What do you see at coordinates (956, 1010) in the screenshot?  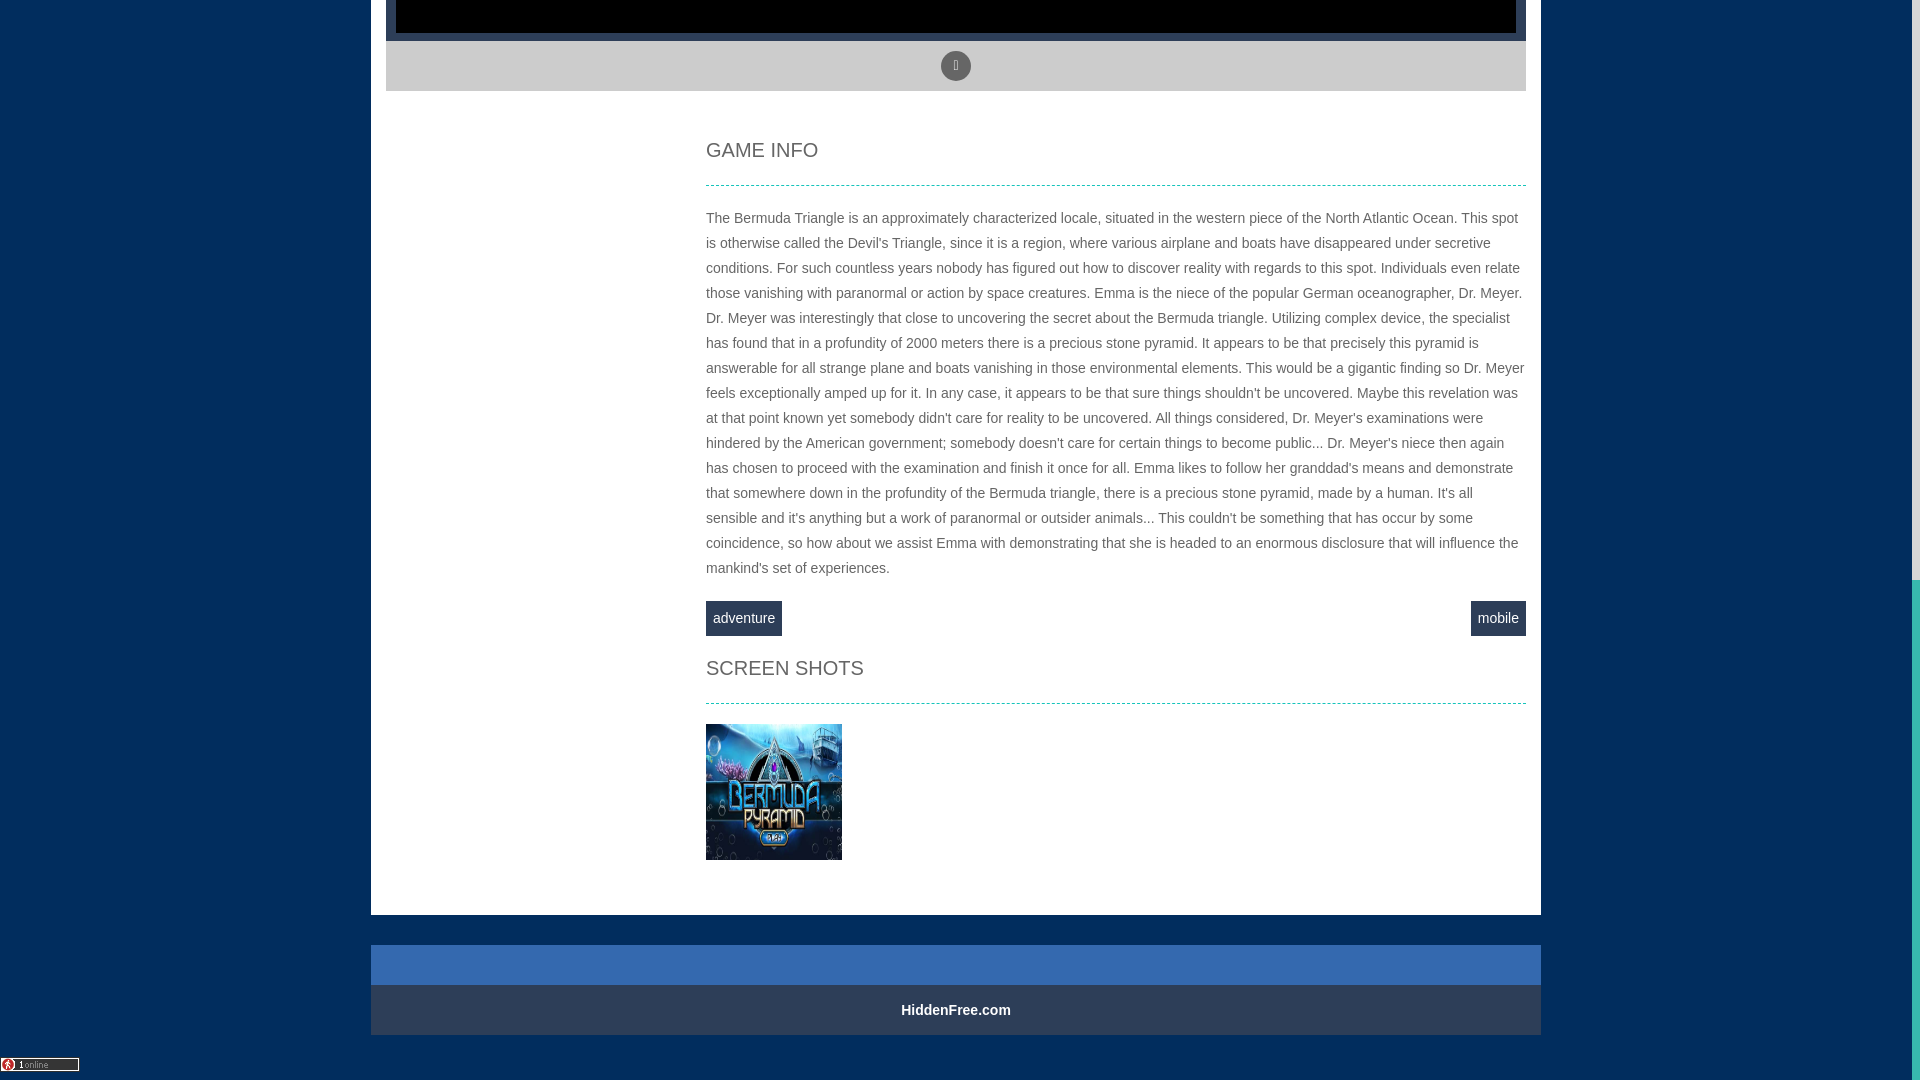 I see `HiddenFree.com` at bounding box center [956, 1010].